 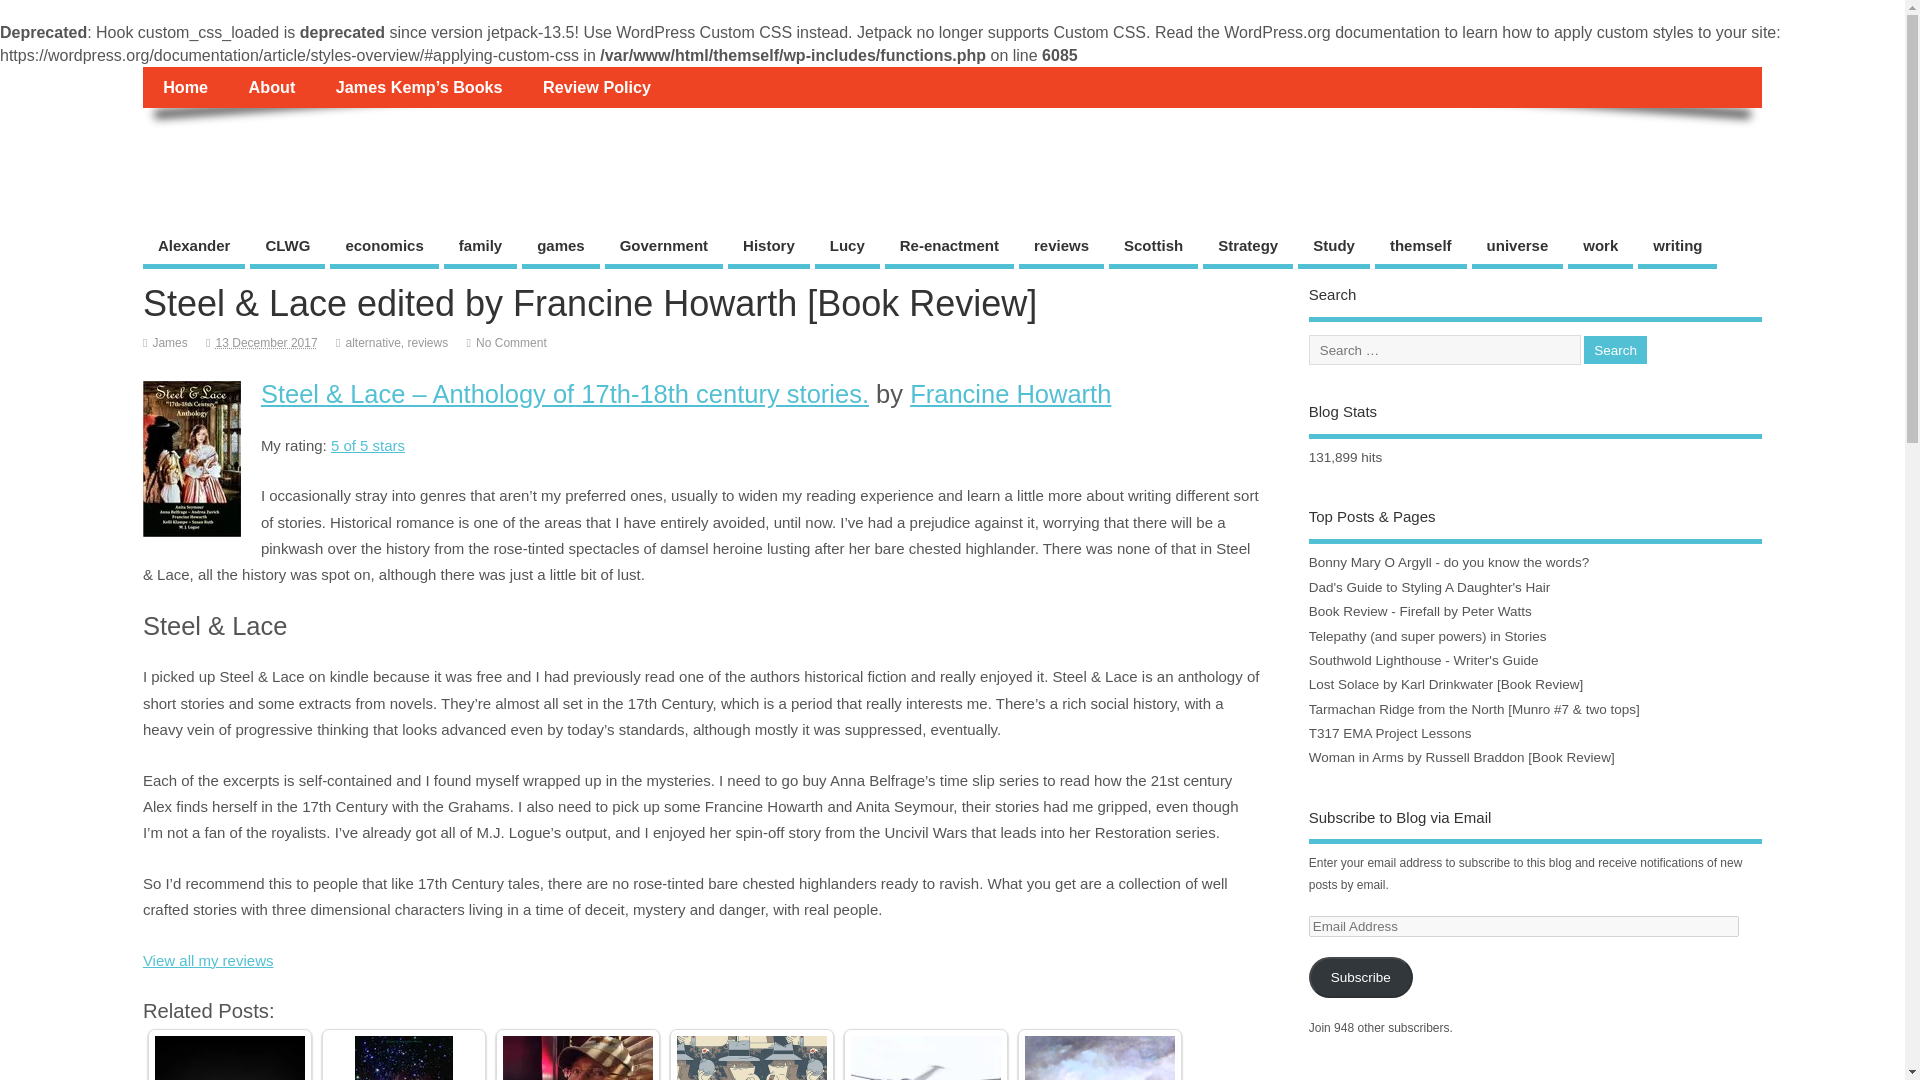 What do you see at coordinates (752, 1058) in the screenshot?
I see `Perfects - Chapter 3 Trust` at bounding box center [752, 1058].